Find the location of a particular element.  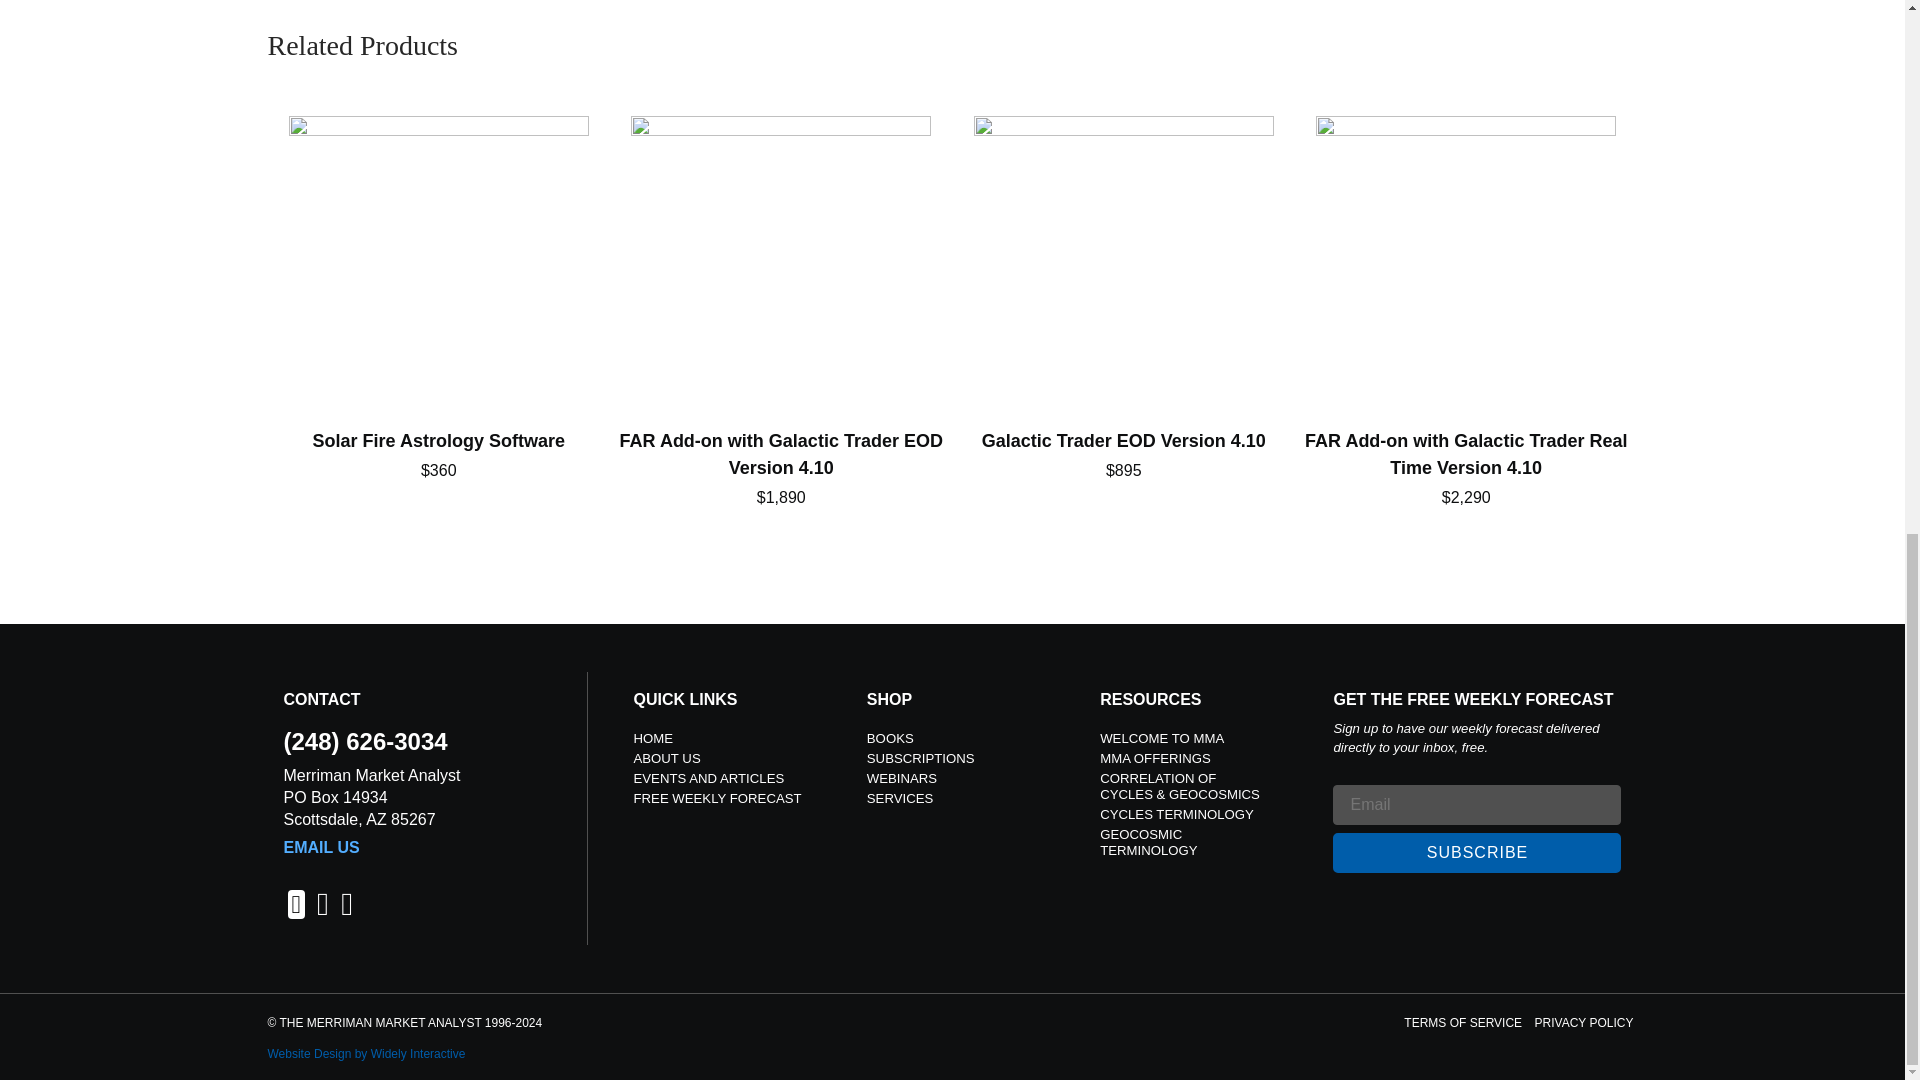

Subscribe is located at coordinates (1476, 852).